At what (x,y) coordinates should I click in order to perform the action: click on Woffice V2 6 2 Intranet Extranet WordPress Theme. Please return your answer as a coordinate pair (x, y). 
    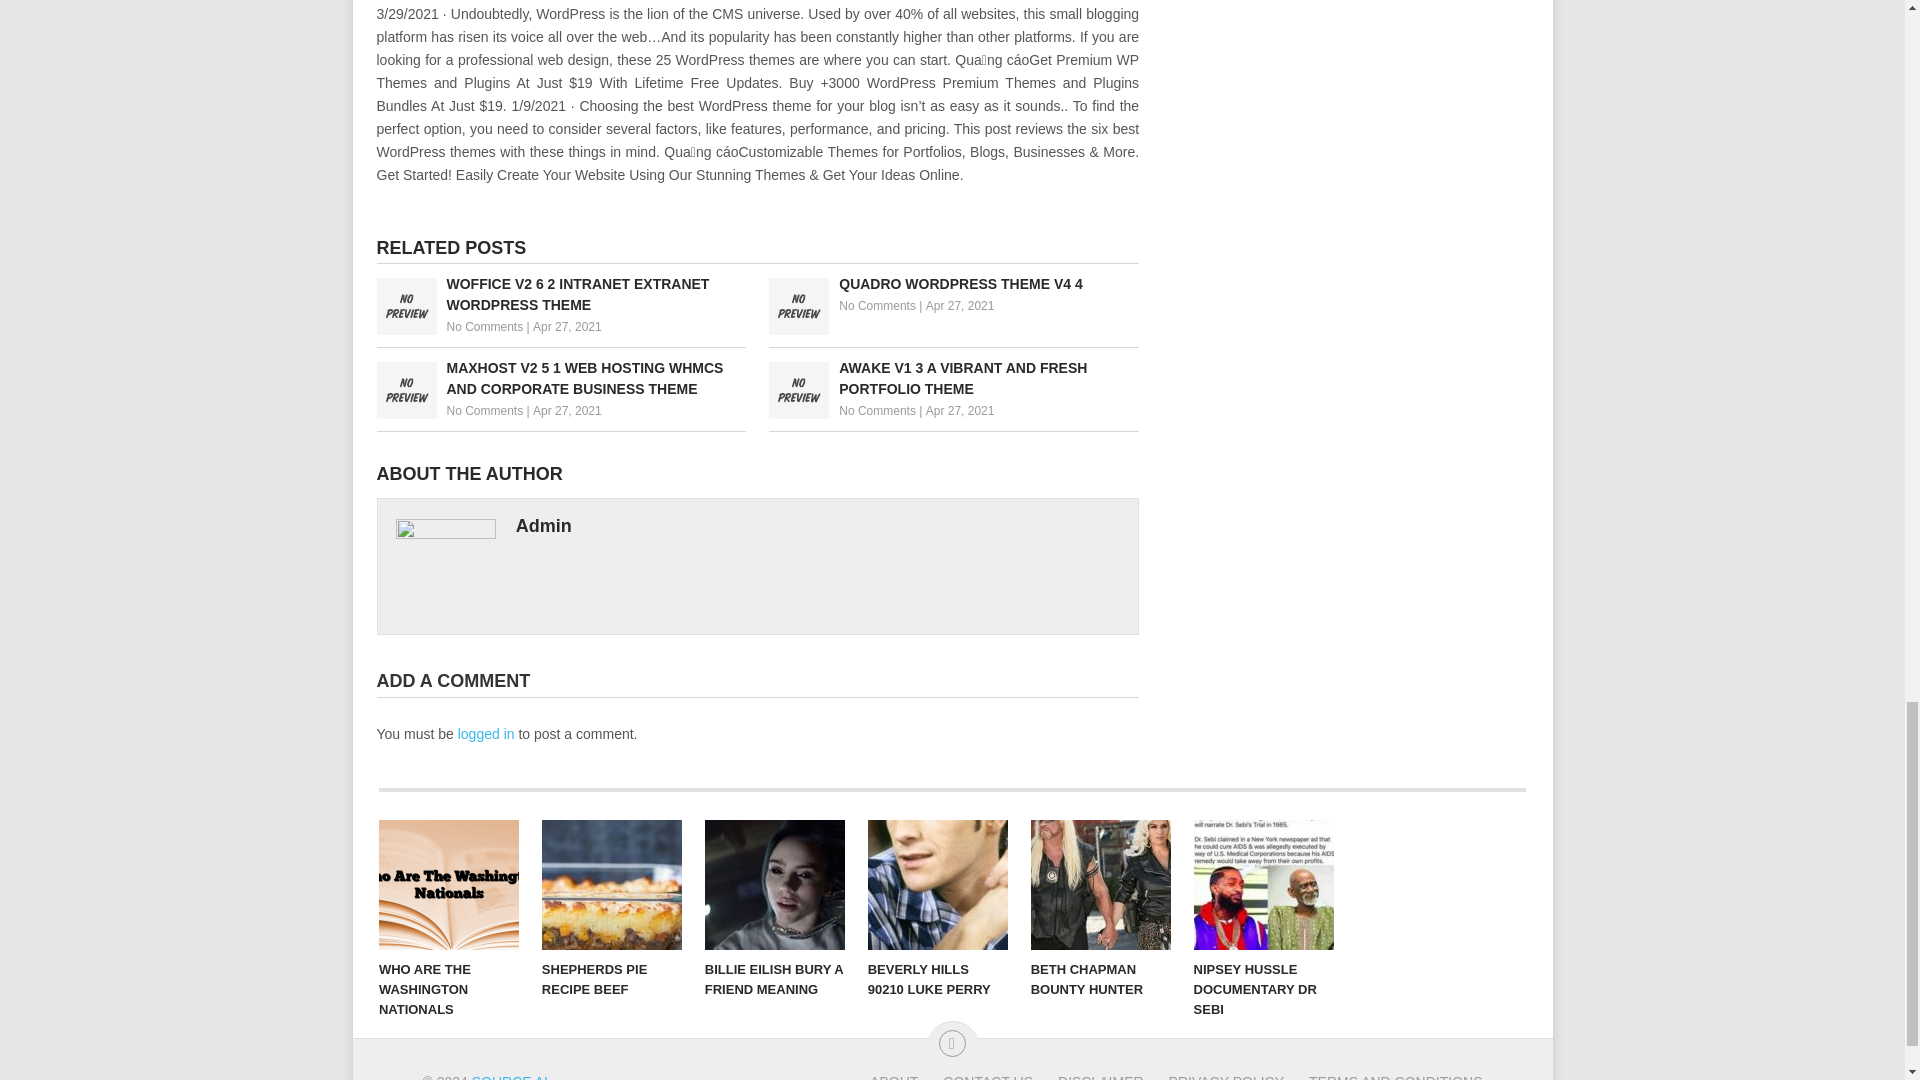
    Looking at the image, I should click on (561, 295).